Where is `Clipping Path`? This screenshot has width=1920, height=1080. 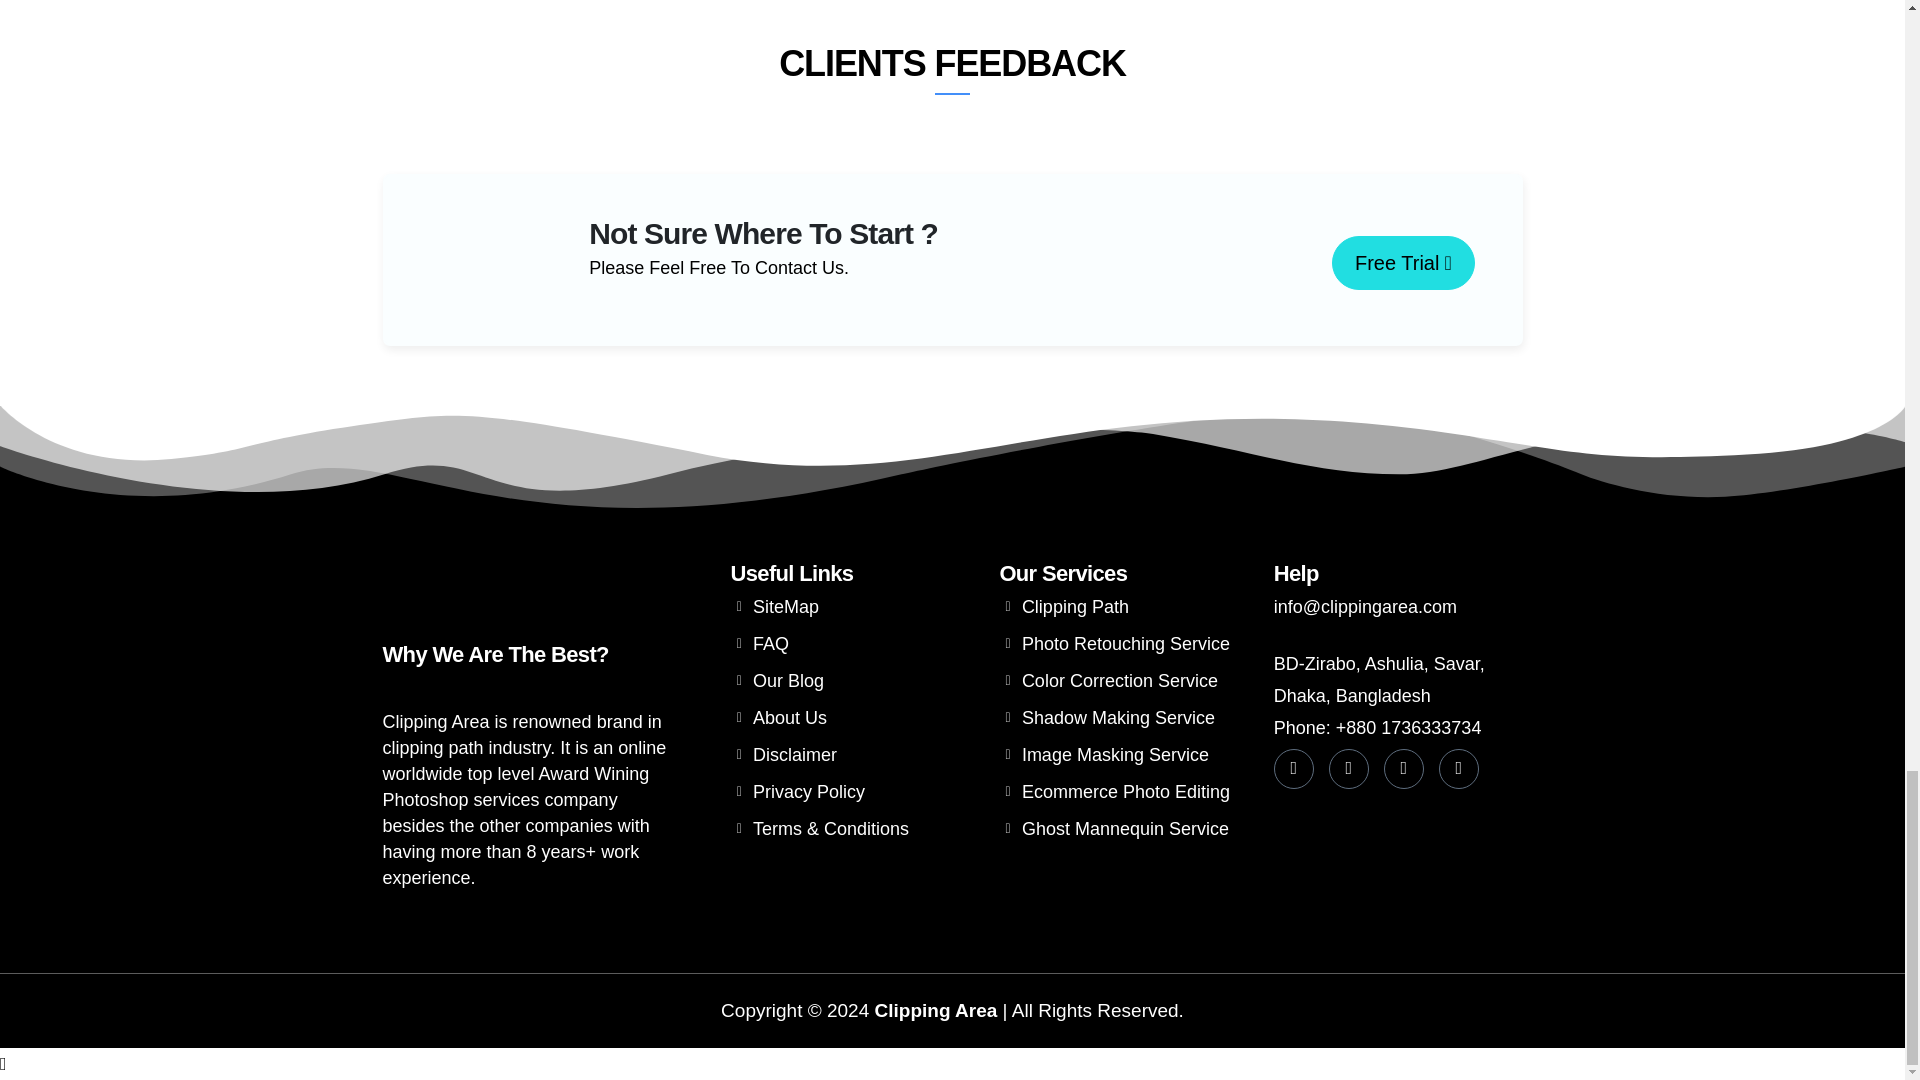
Clipping Path is located at coordinates (1130, 606).